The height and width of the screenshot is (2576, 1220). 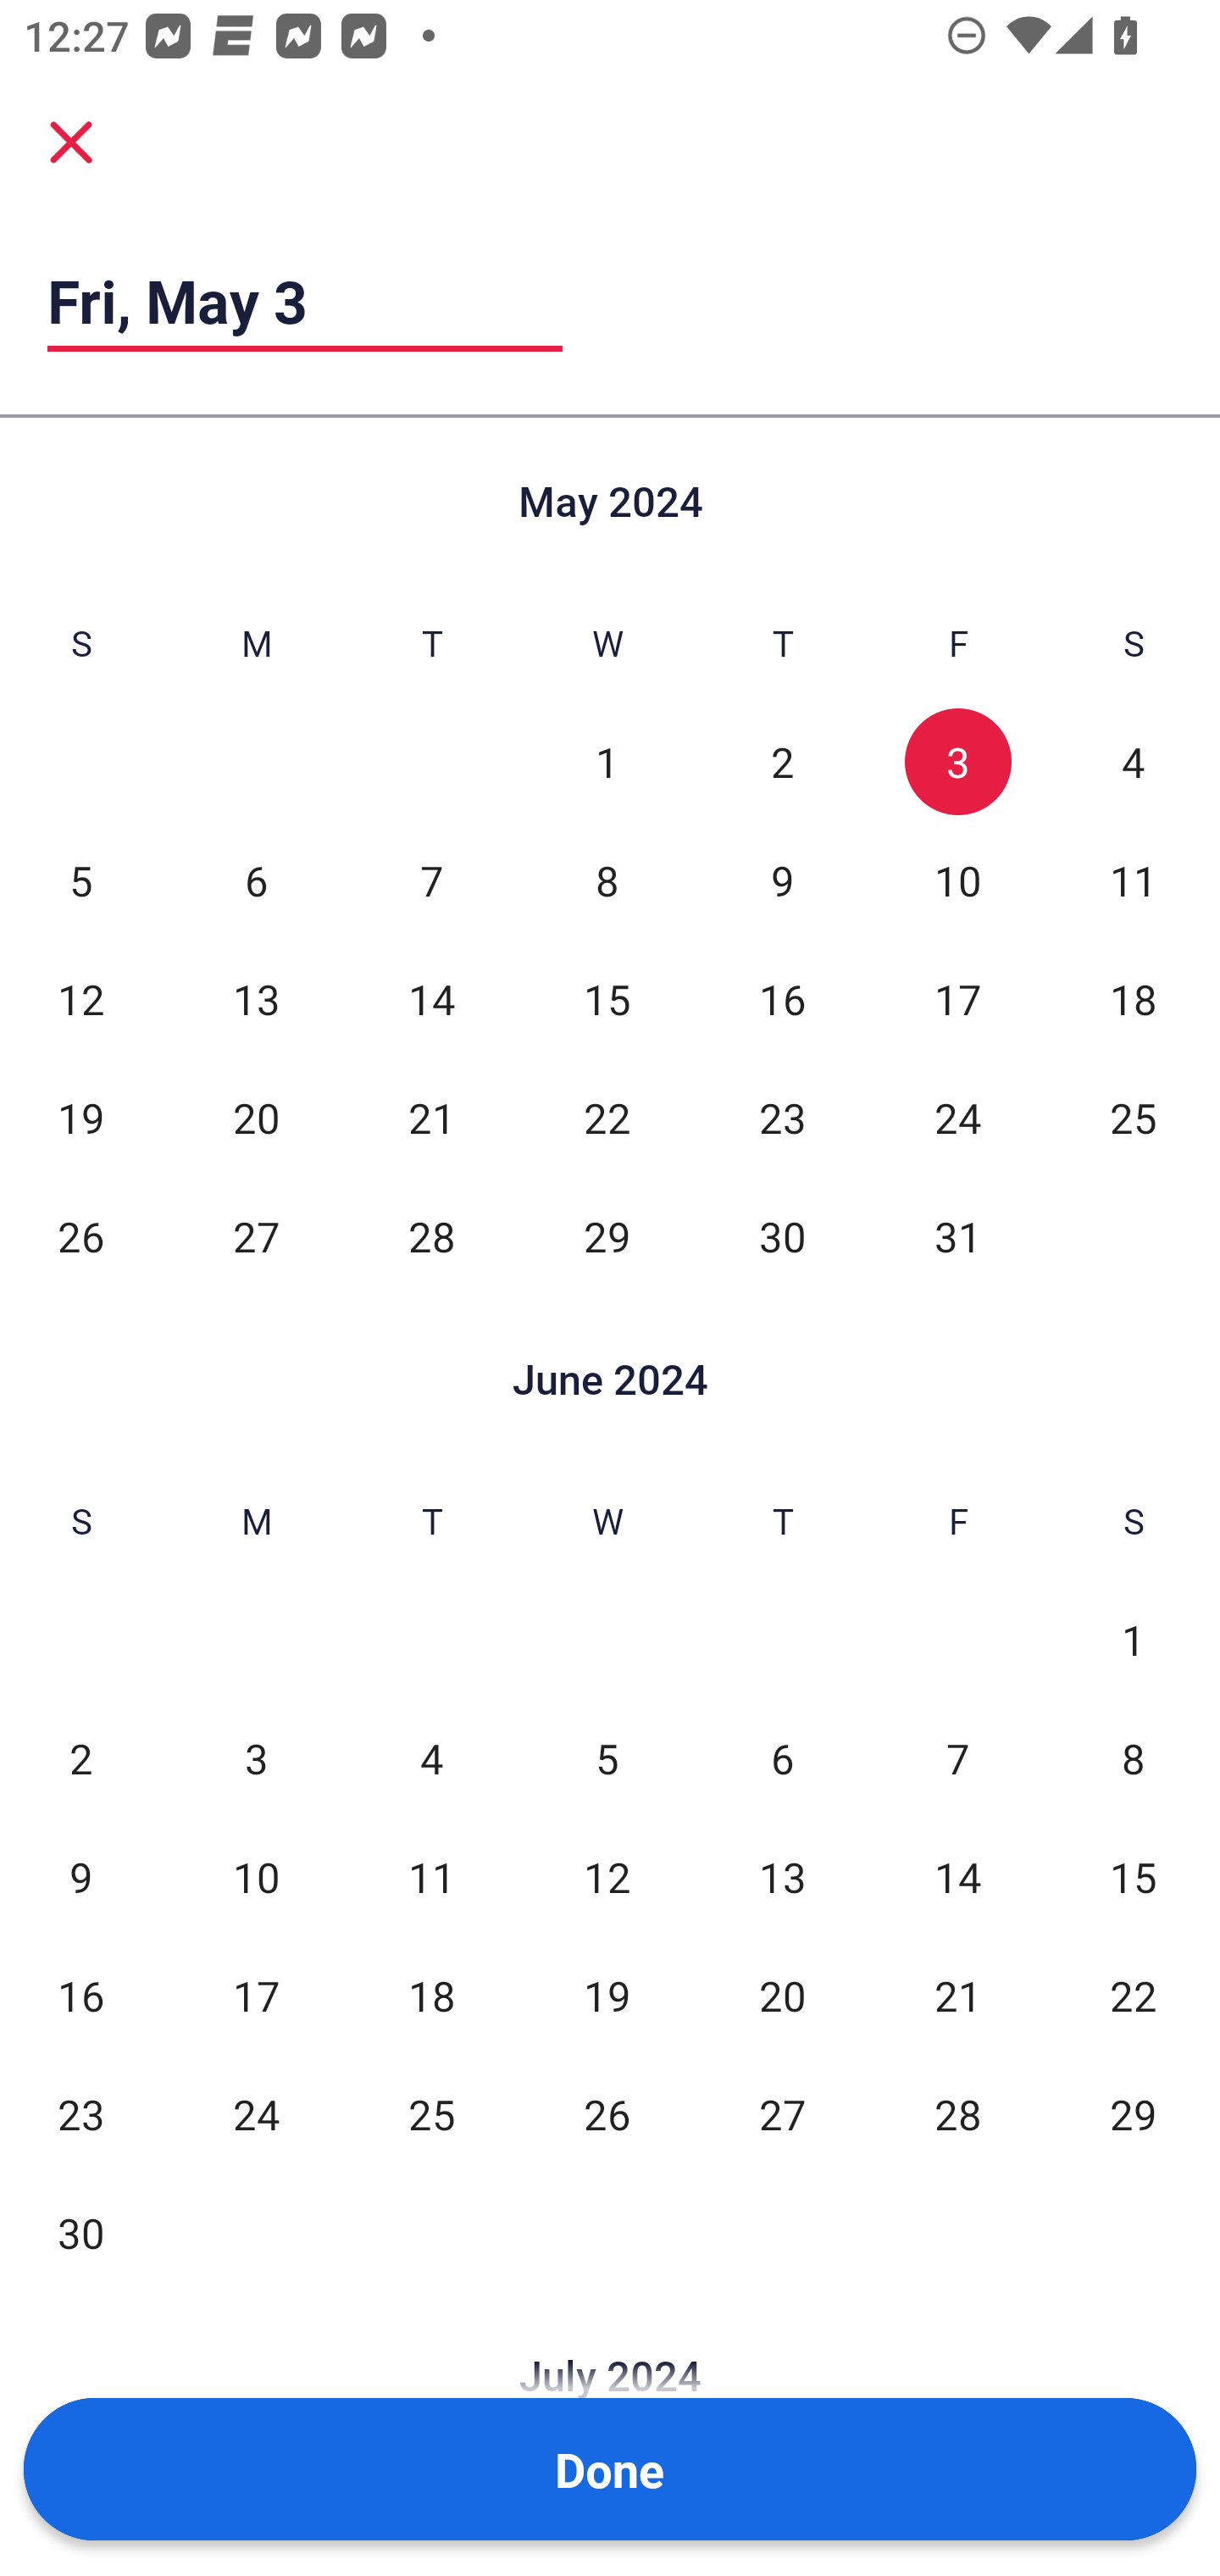 I want to click on Cancel, so click(x=71, y=141).